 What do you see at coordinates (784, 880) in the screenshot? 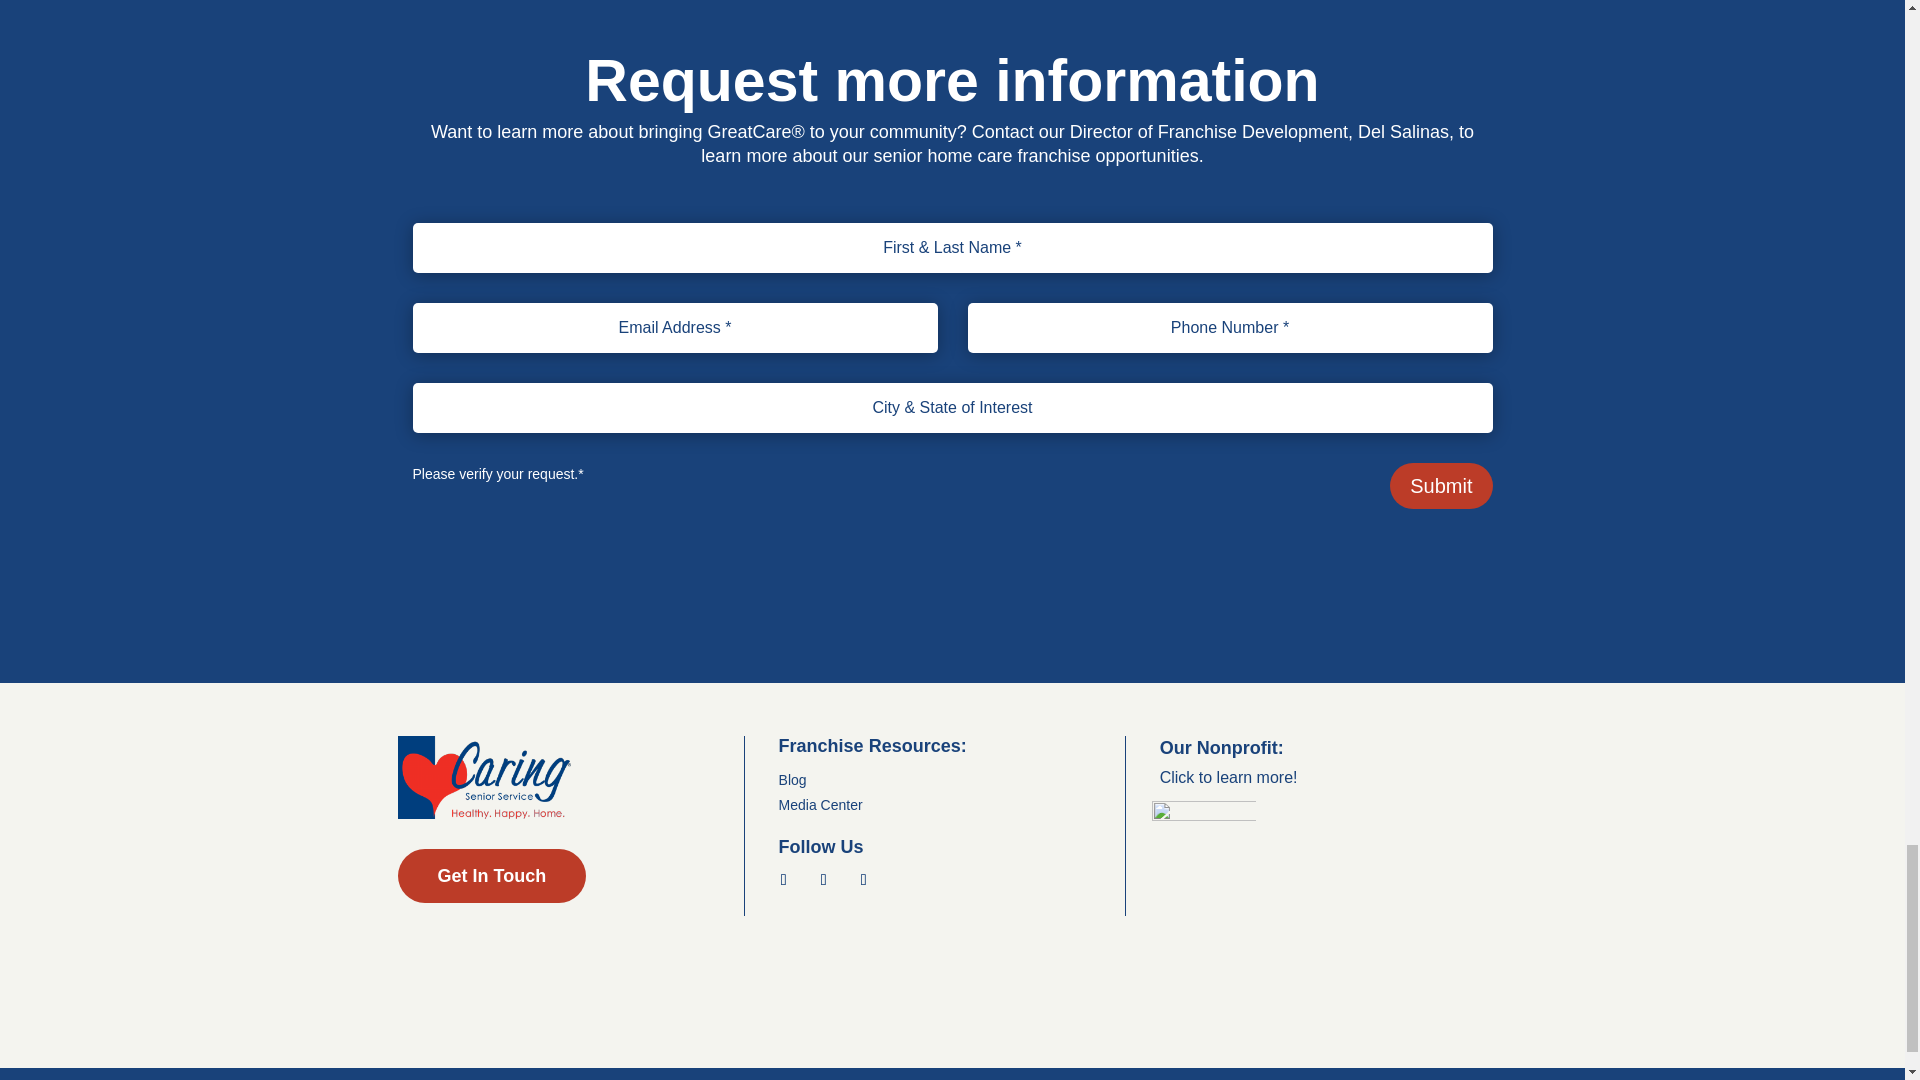
I see `Follow on Facebook` at bounding box center [784, 880].